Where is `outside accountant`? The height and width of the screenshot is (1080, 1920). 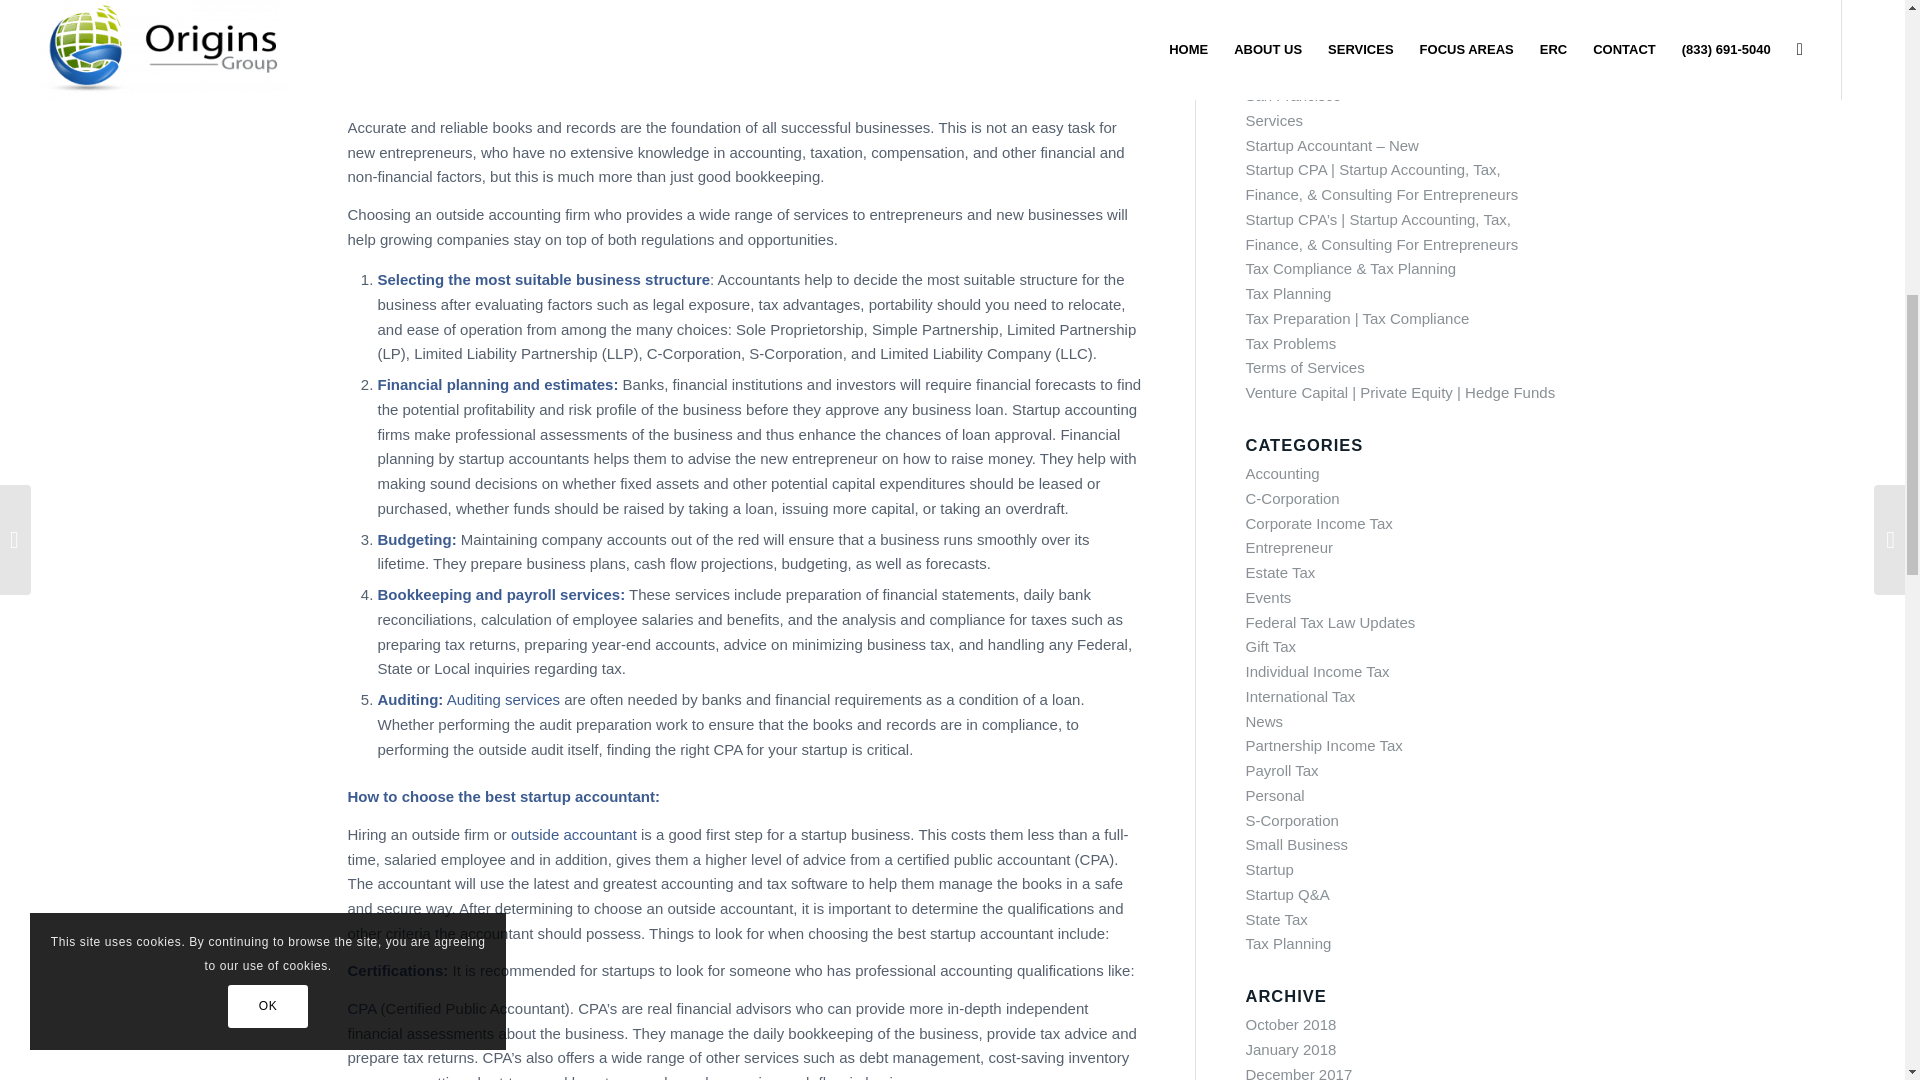 outside accountant is located at coordinates (574, 834).